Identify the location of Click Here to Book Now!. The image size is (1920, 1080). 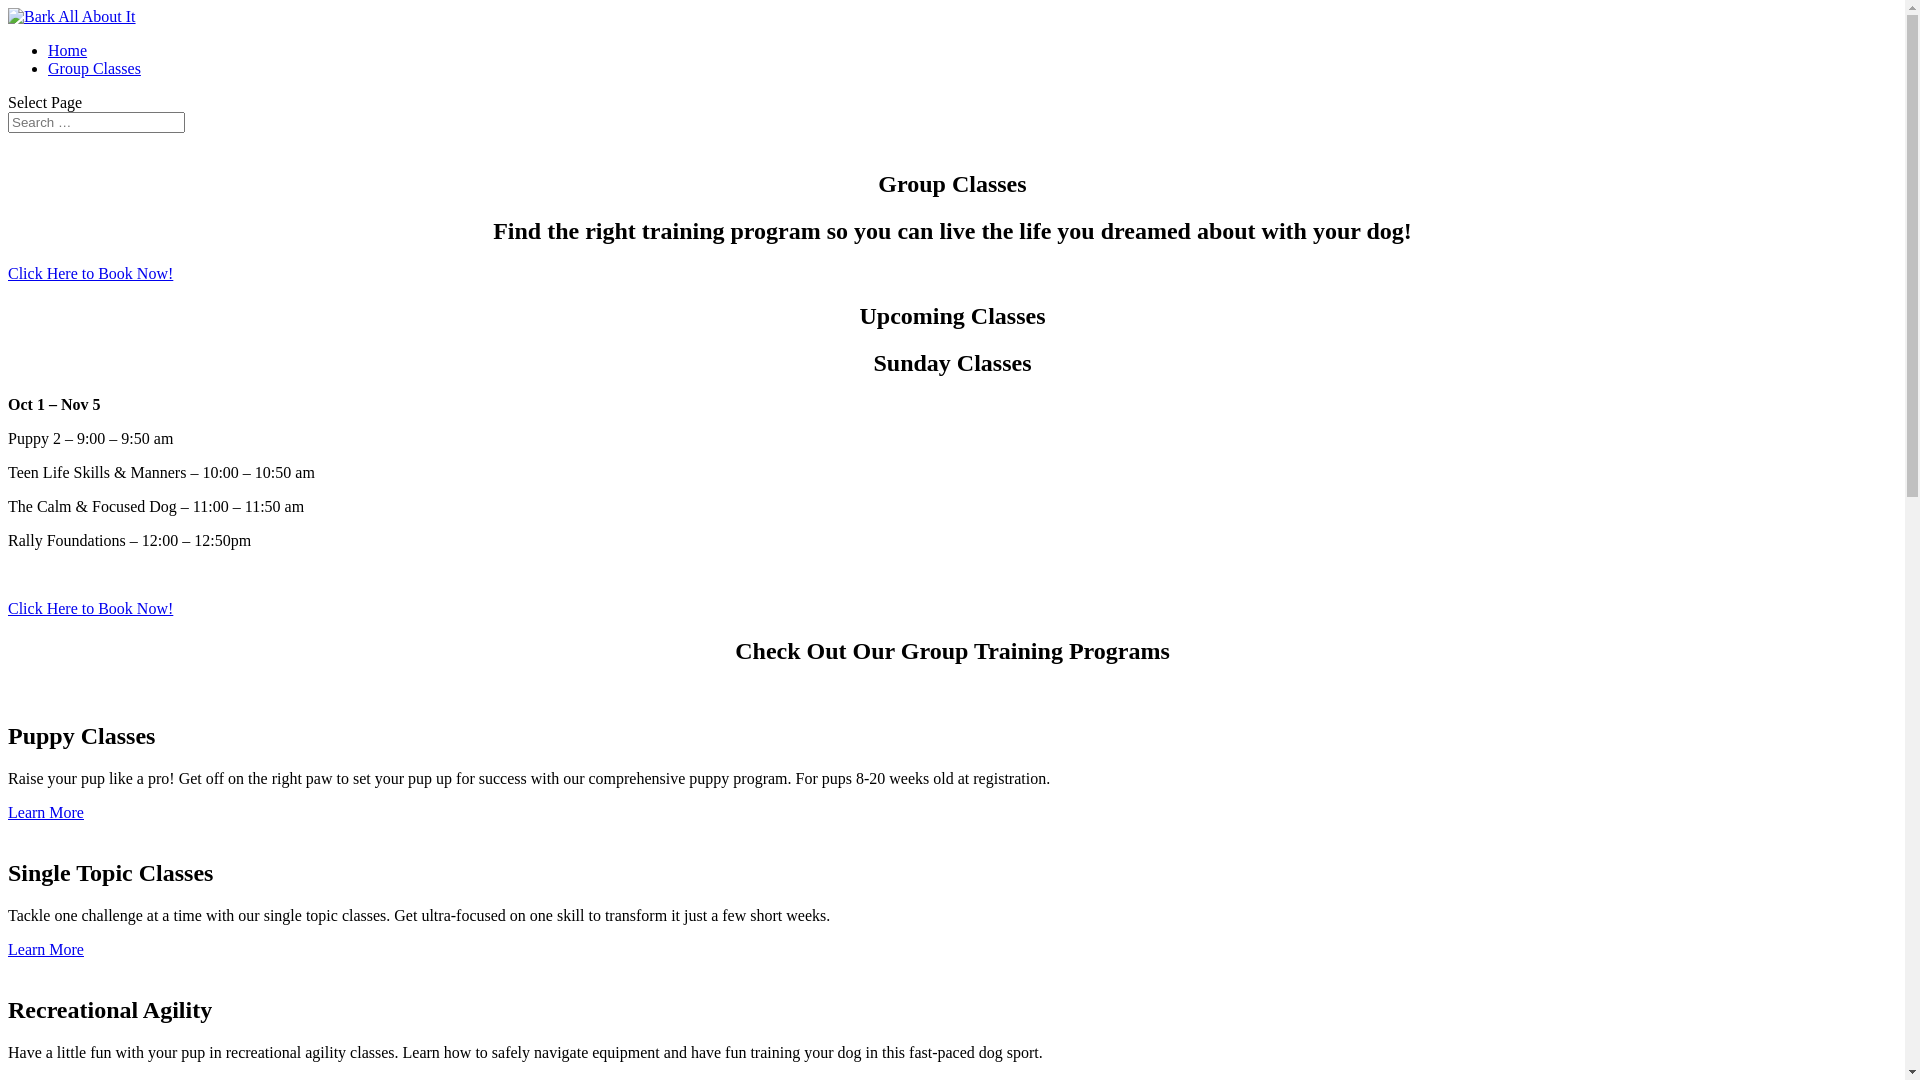
(90, 608).